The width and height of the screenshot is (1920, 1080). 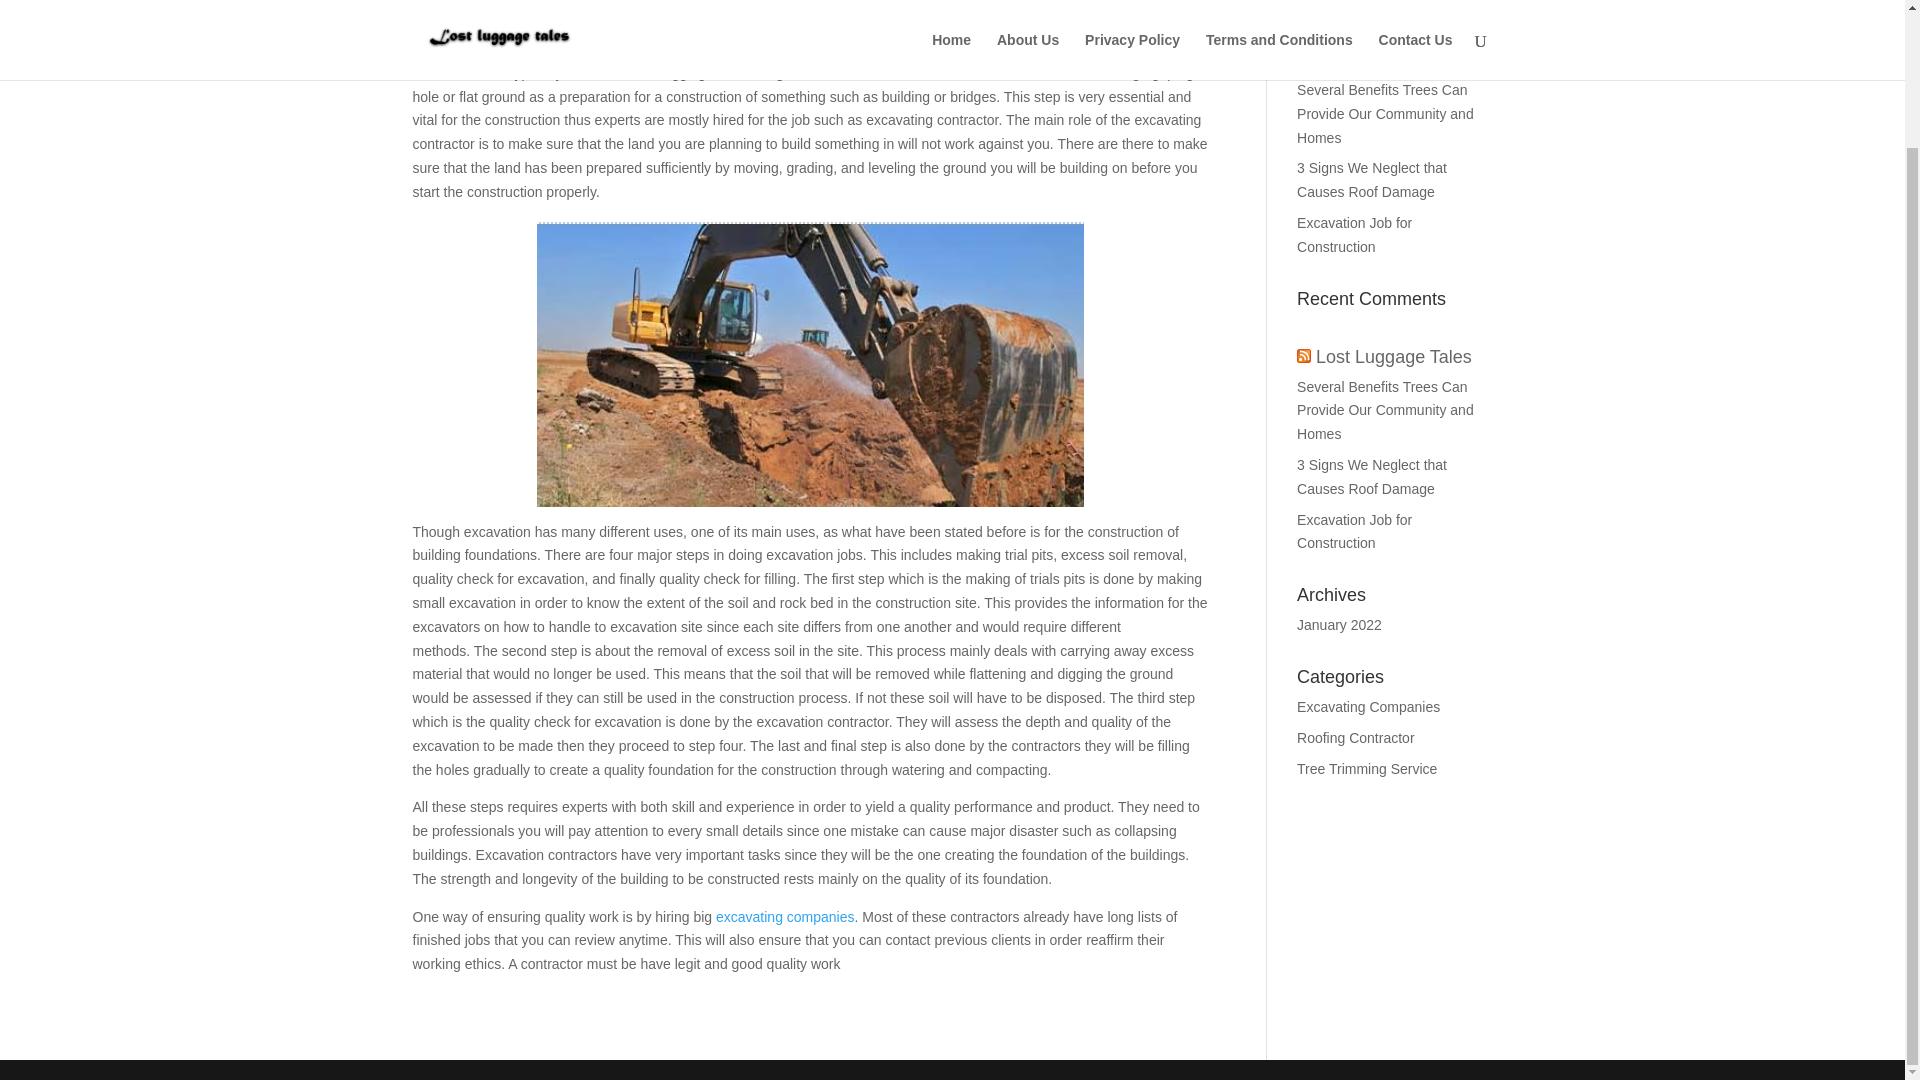 What do you see at coordinates (1354, 234) in the screenshot?
I see `Excavation Job for Construction` at bounding box center [1354, 234].